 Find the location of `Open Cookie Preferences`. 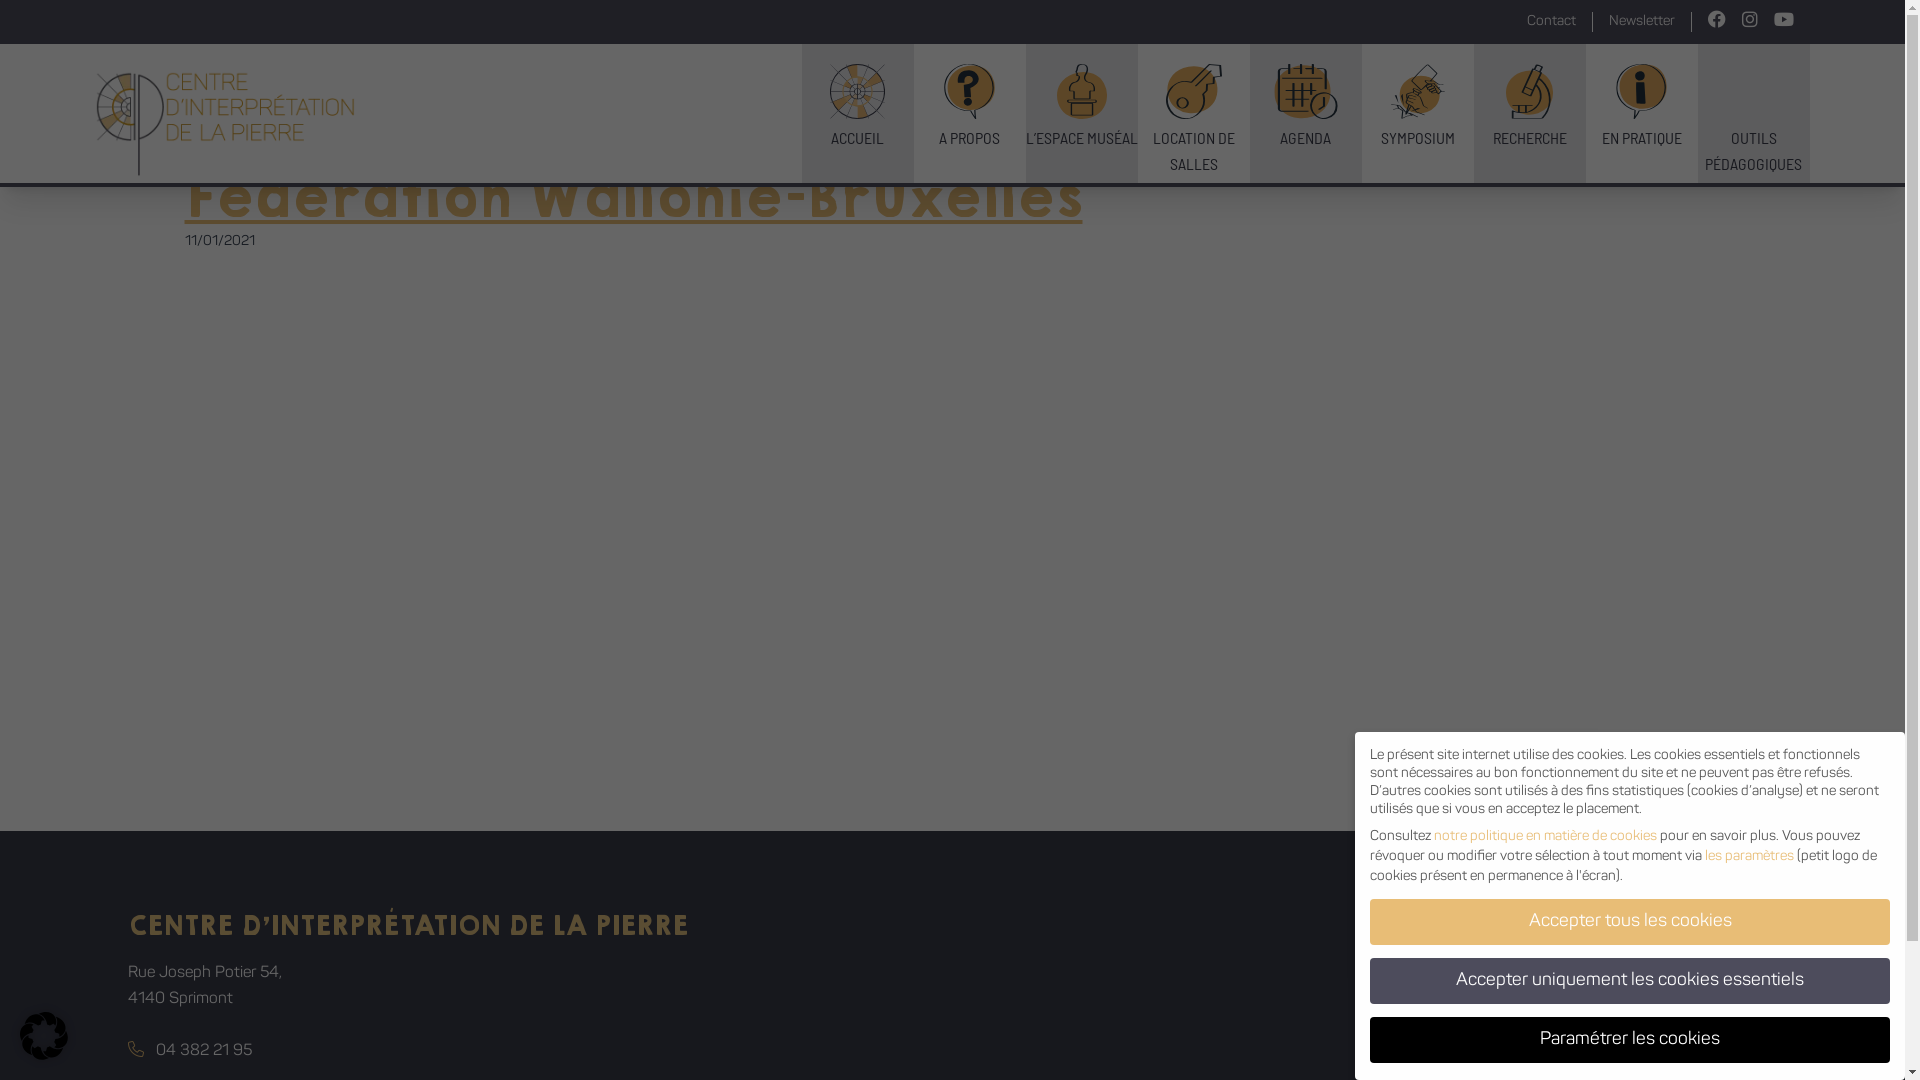

Open Cookie Preferences is located at coordinates (44, 1036).